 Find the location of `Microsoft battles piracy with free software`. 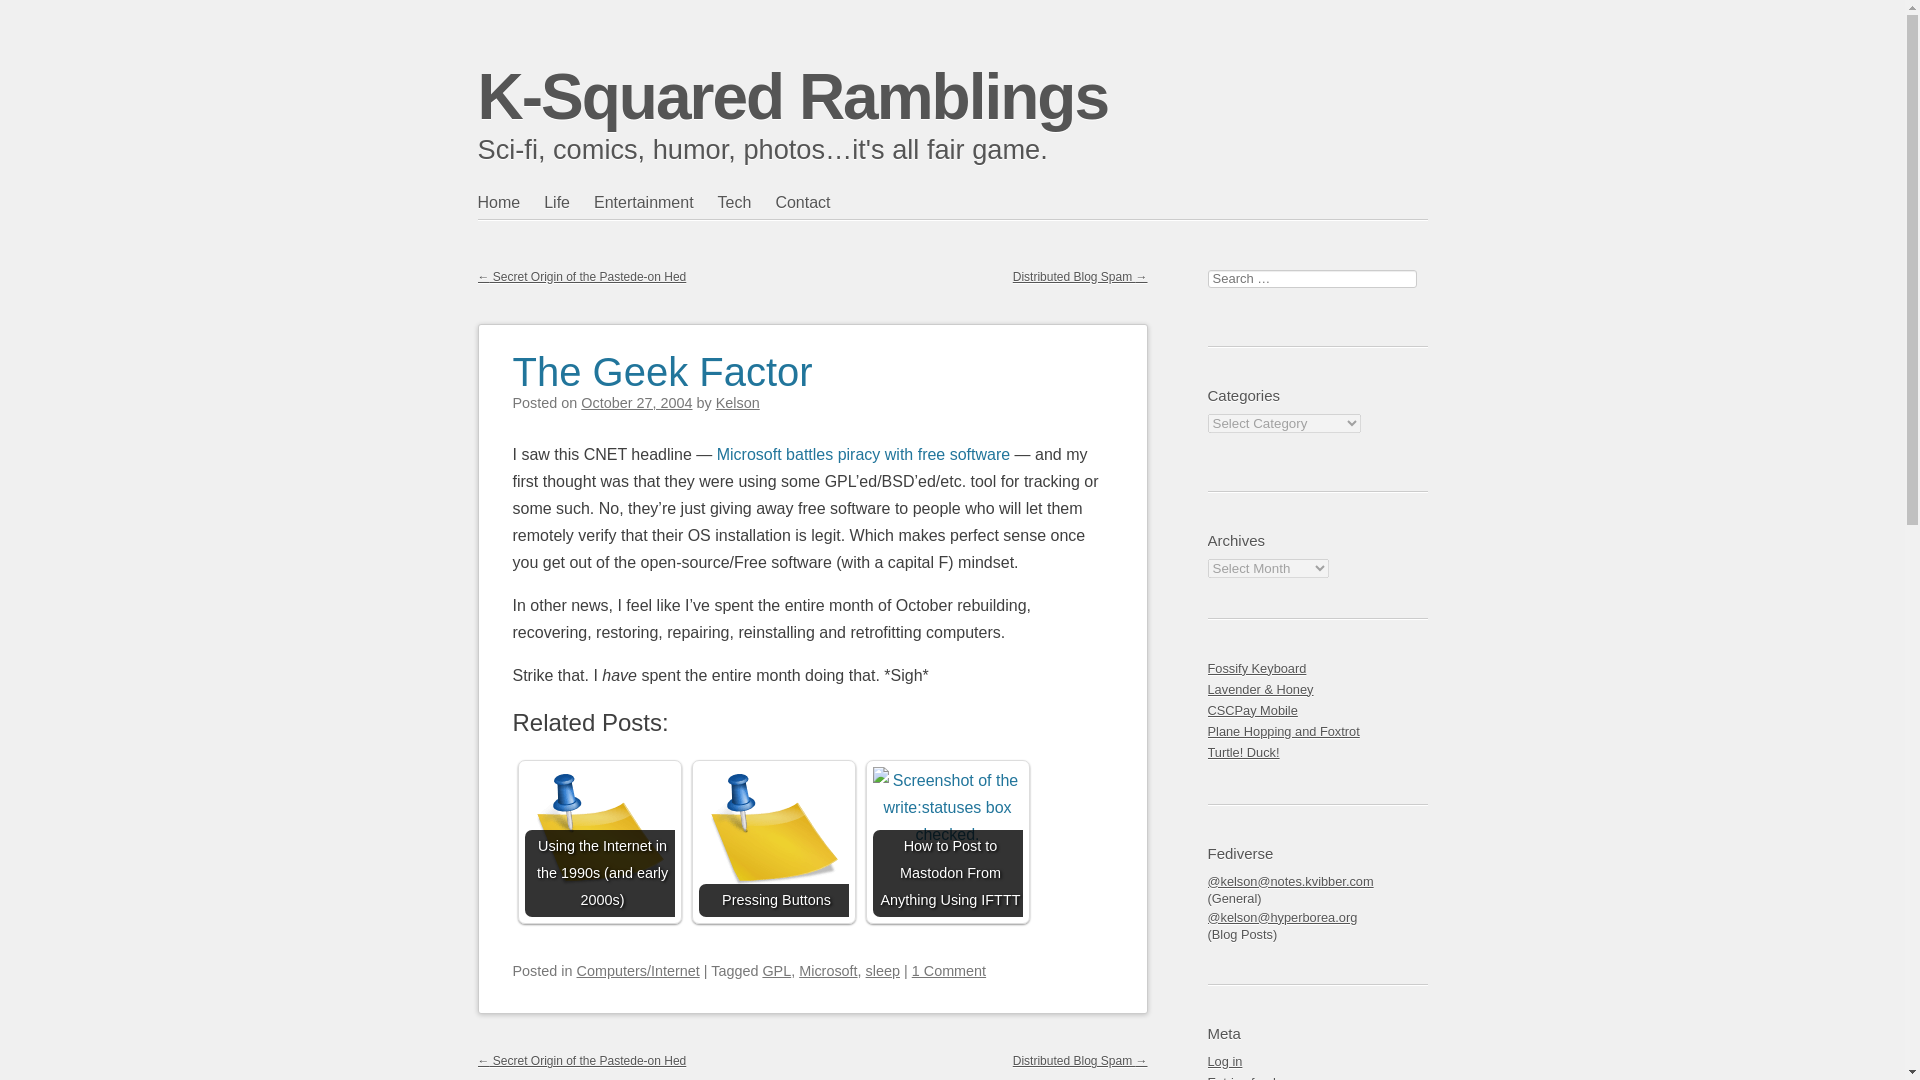

Microsoft battles piracy with free software is located at coordinates (862, 454).